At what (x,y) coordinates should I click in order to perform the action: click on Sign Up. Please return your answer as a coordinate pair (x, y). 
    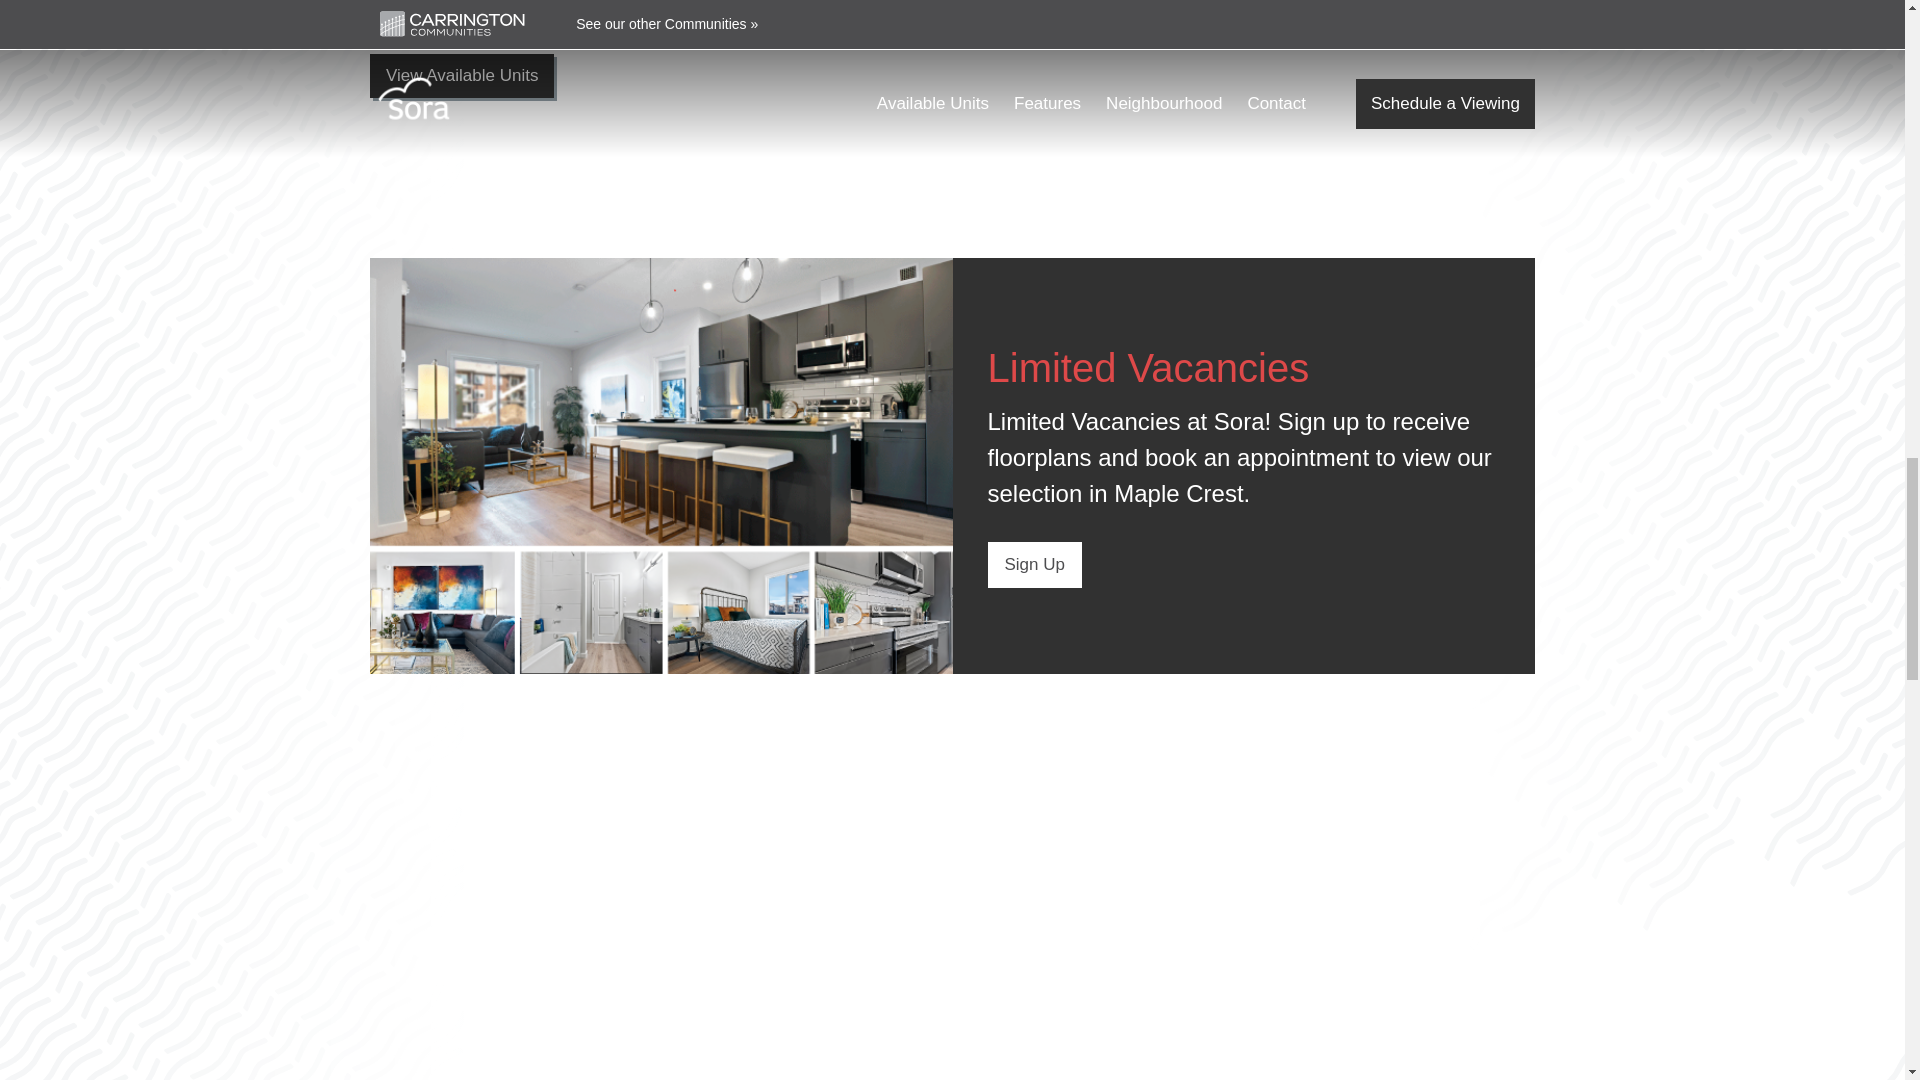
    Looking at the image, I should click on (1035, 564).